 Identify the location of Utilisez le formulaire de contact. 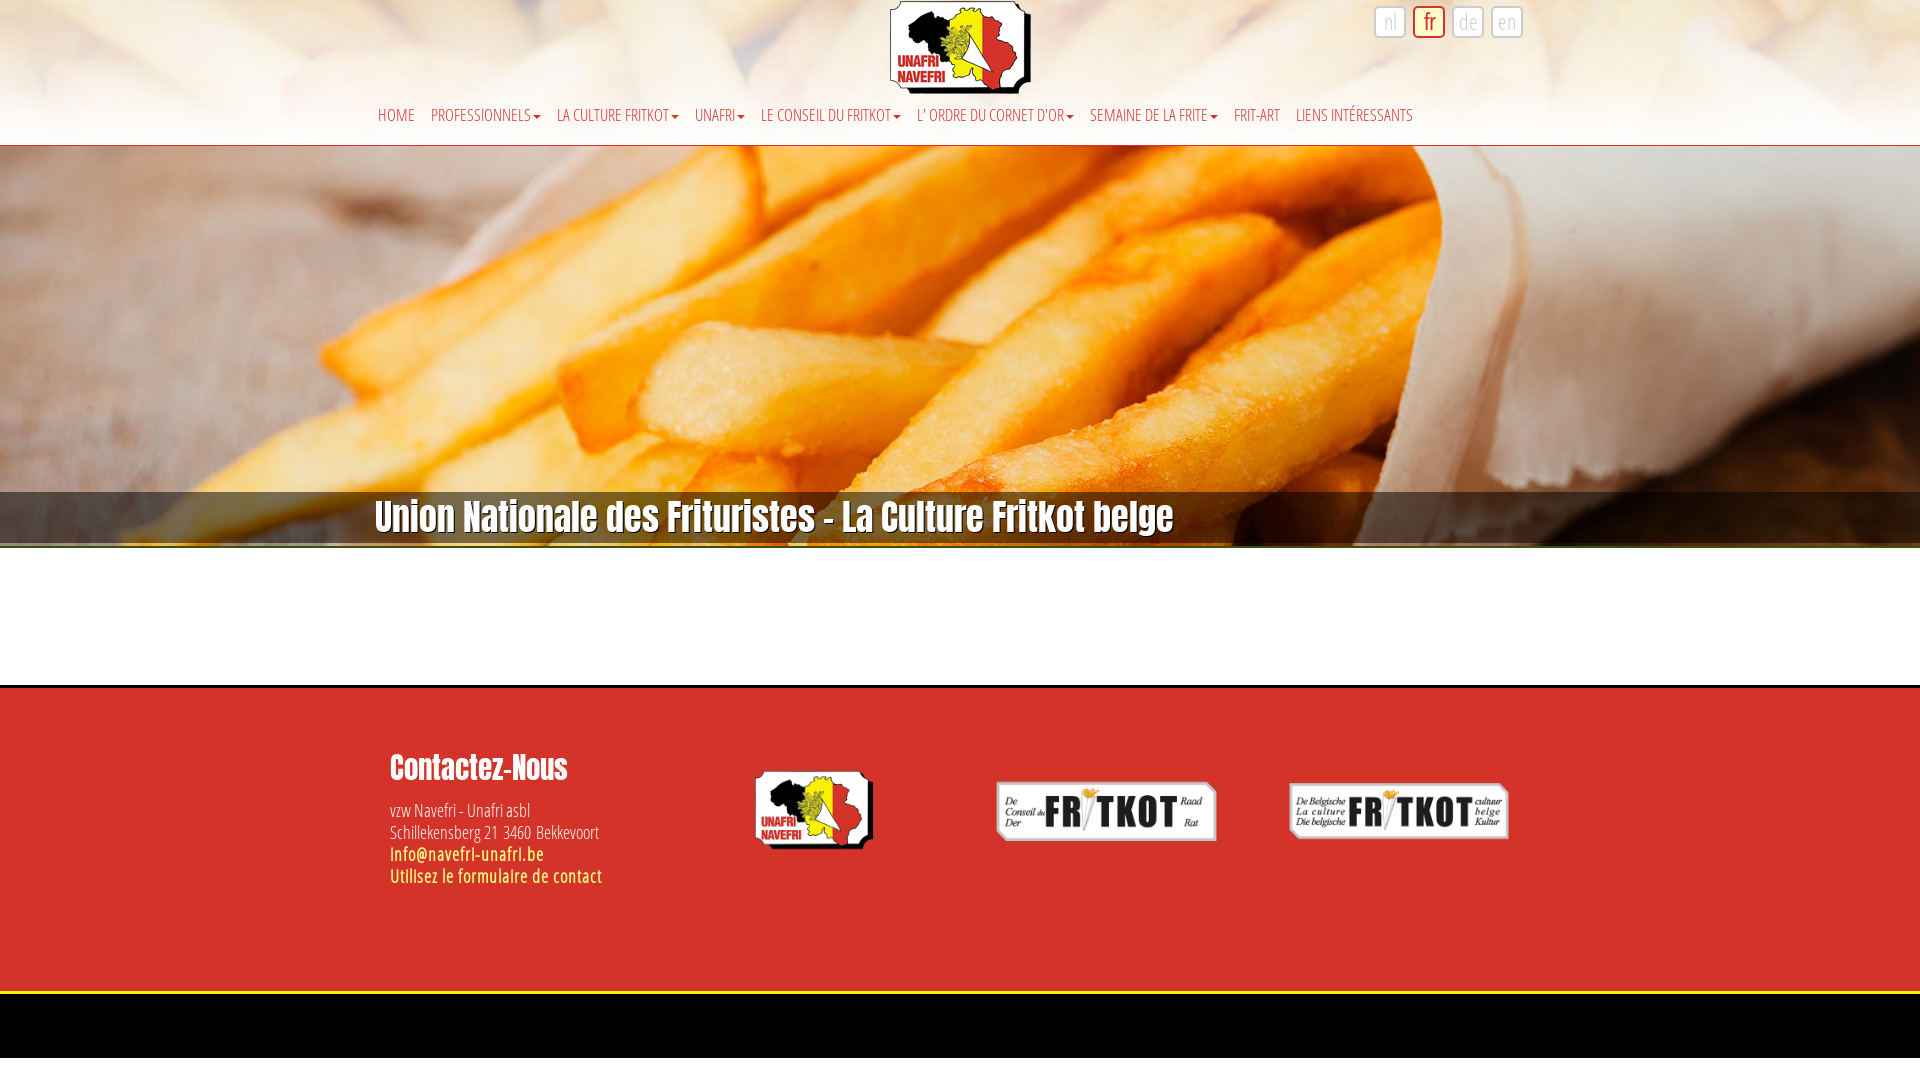
(496, 876).